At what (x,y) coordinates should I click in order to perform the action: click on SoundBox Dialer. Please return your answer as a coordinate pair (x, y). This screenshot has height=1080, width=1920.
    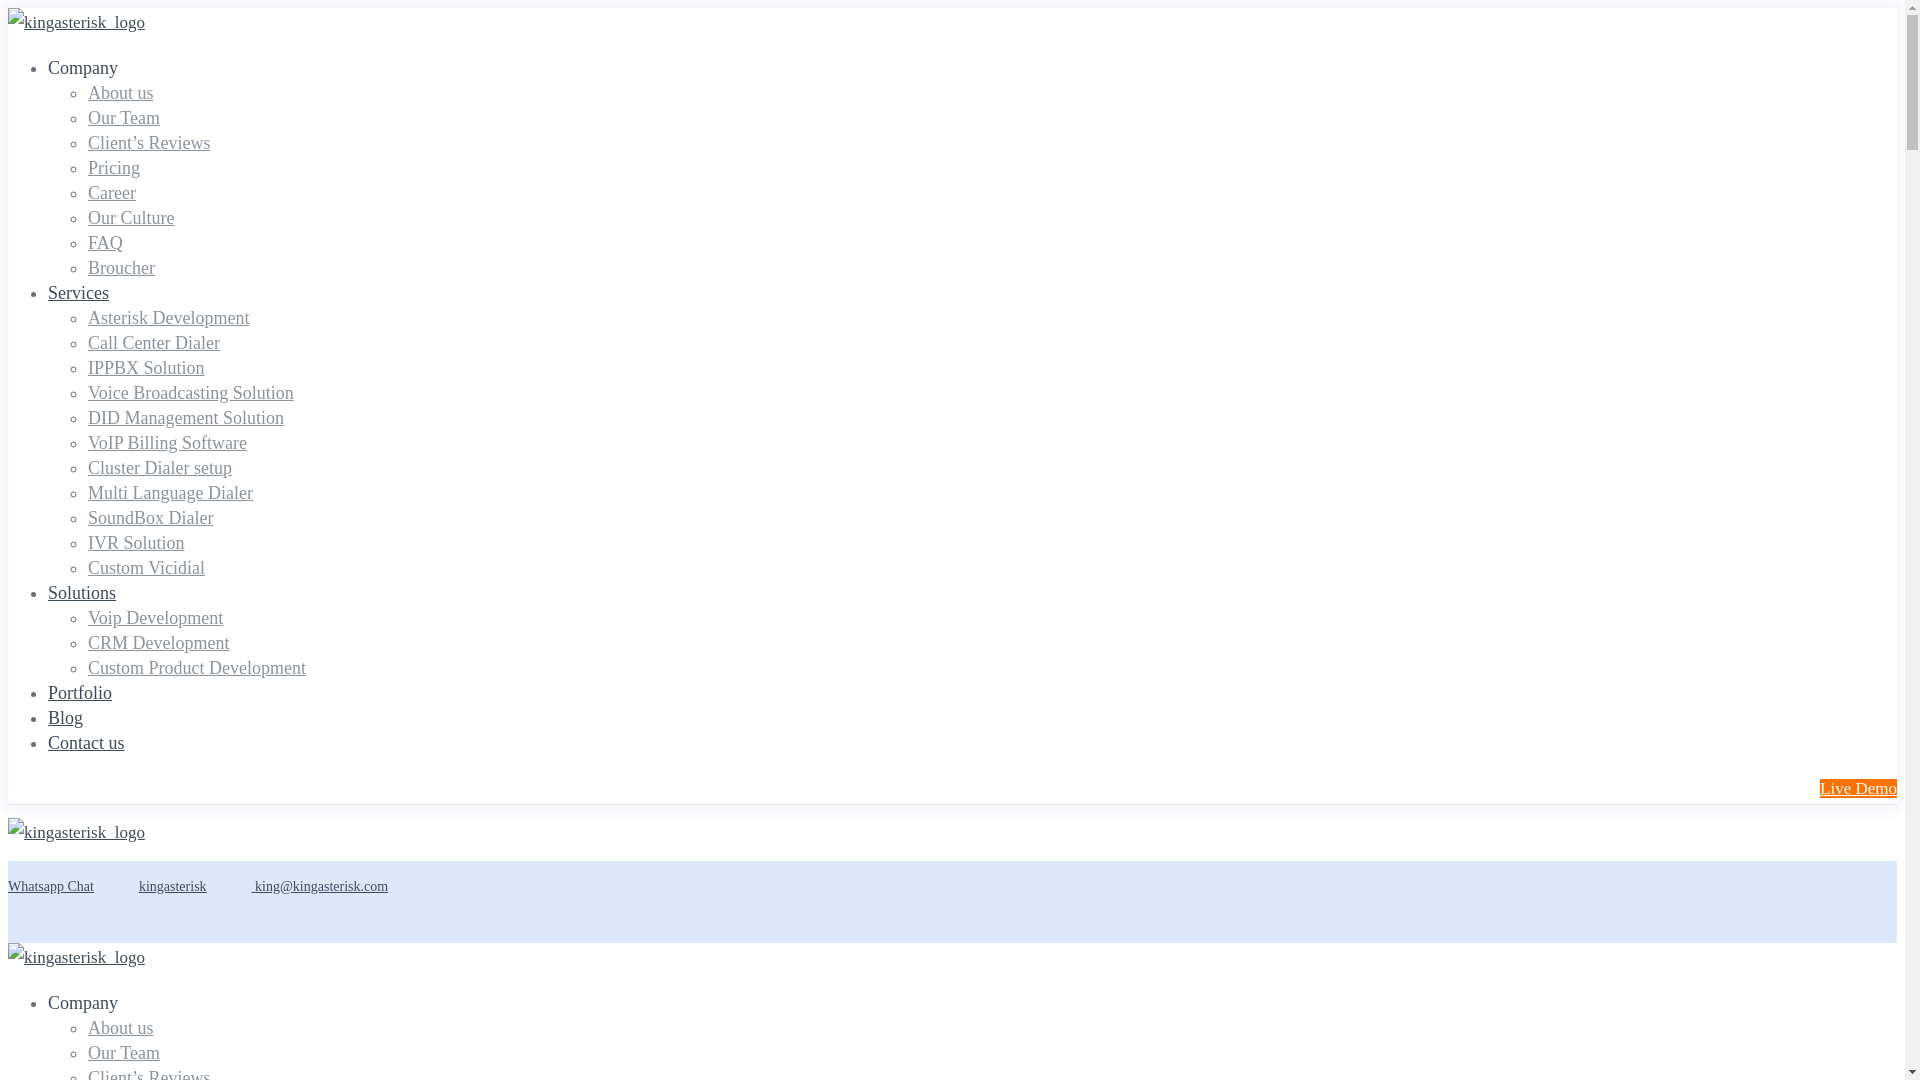
    Looking at the image, I should click on (150, 518).